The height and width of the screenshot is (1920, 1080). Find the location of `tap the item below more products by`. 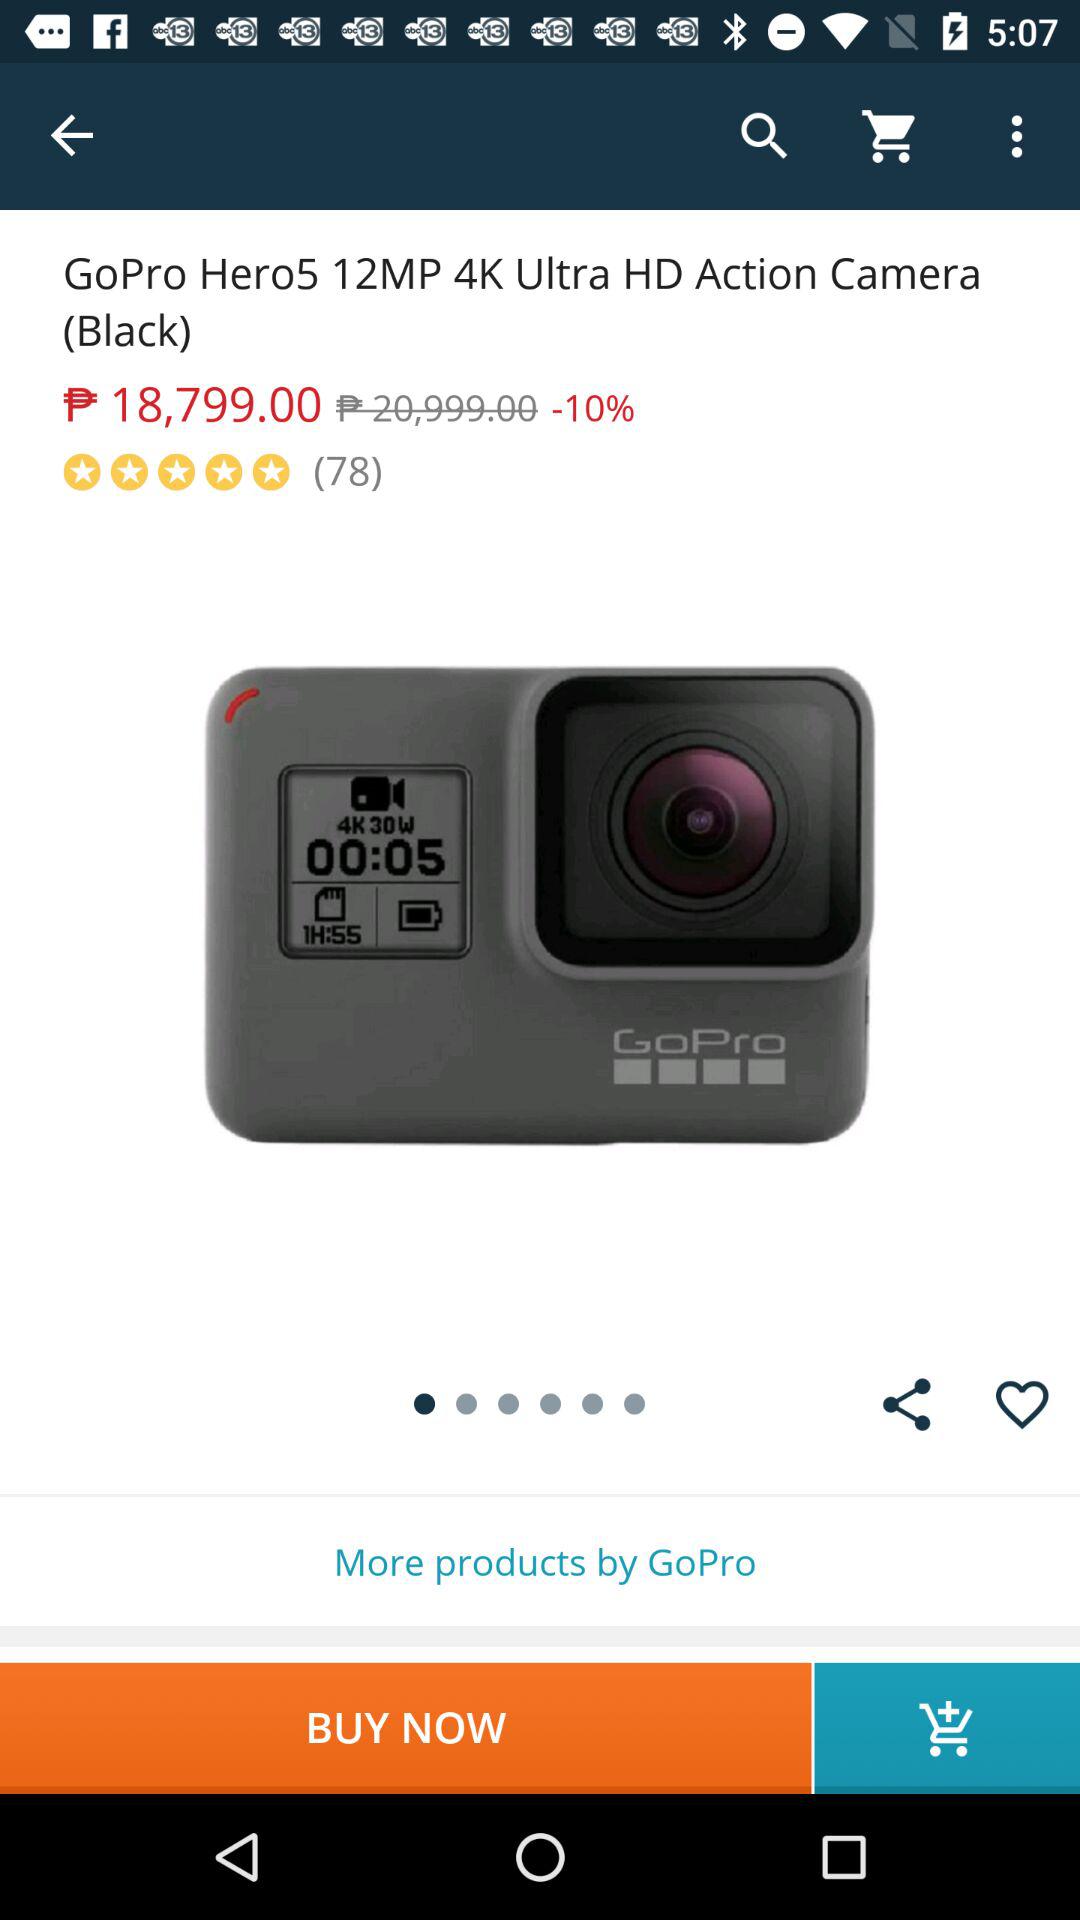

tap the item below more products by is located at coordinates (406, 1728).